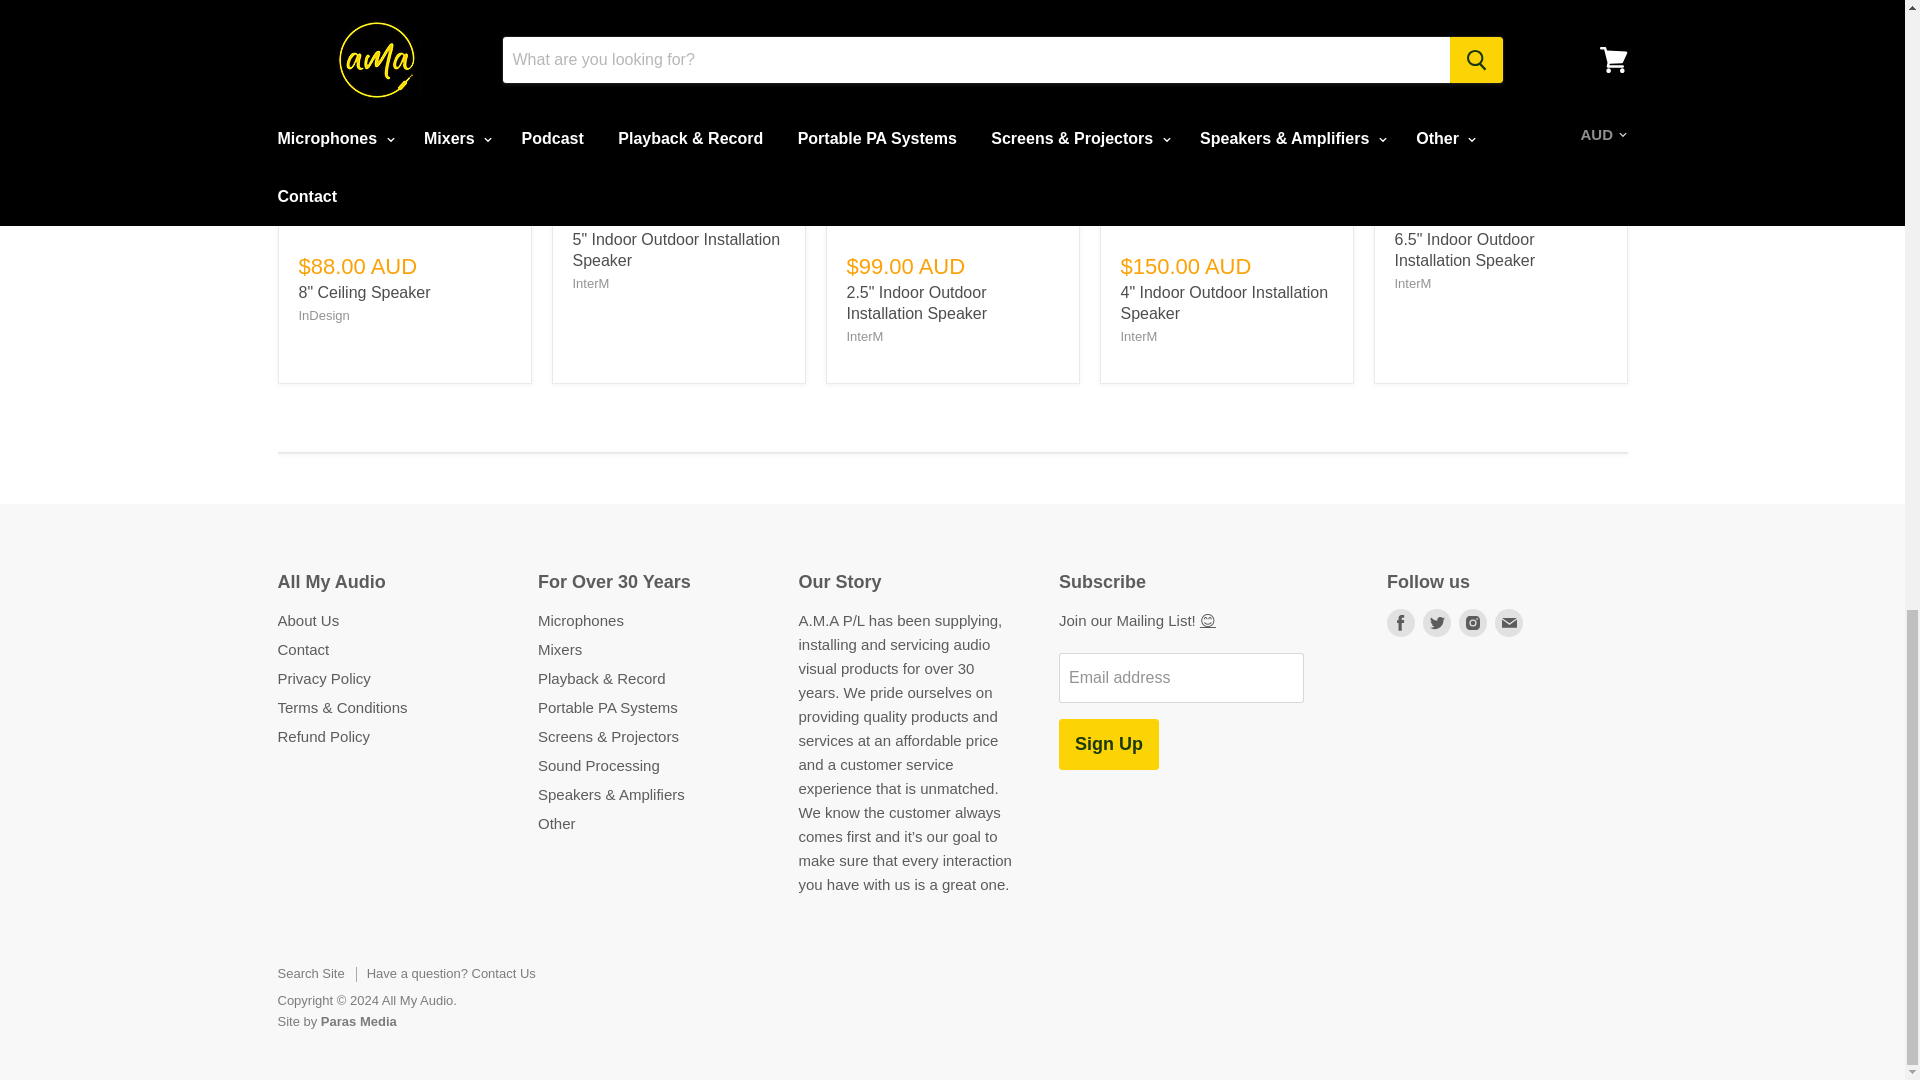 Image resolution: width=1920 pixels, height=1080 pixels. What do you see at coordinates (1400, 622) in the screenshot?
I see `Facebook` at bounding box center [1400, 622].